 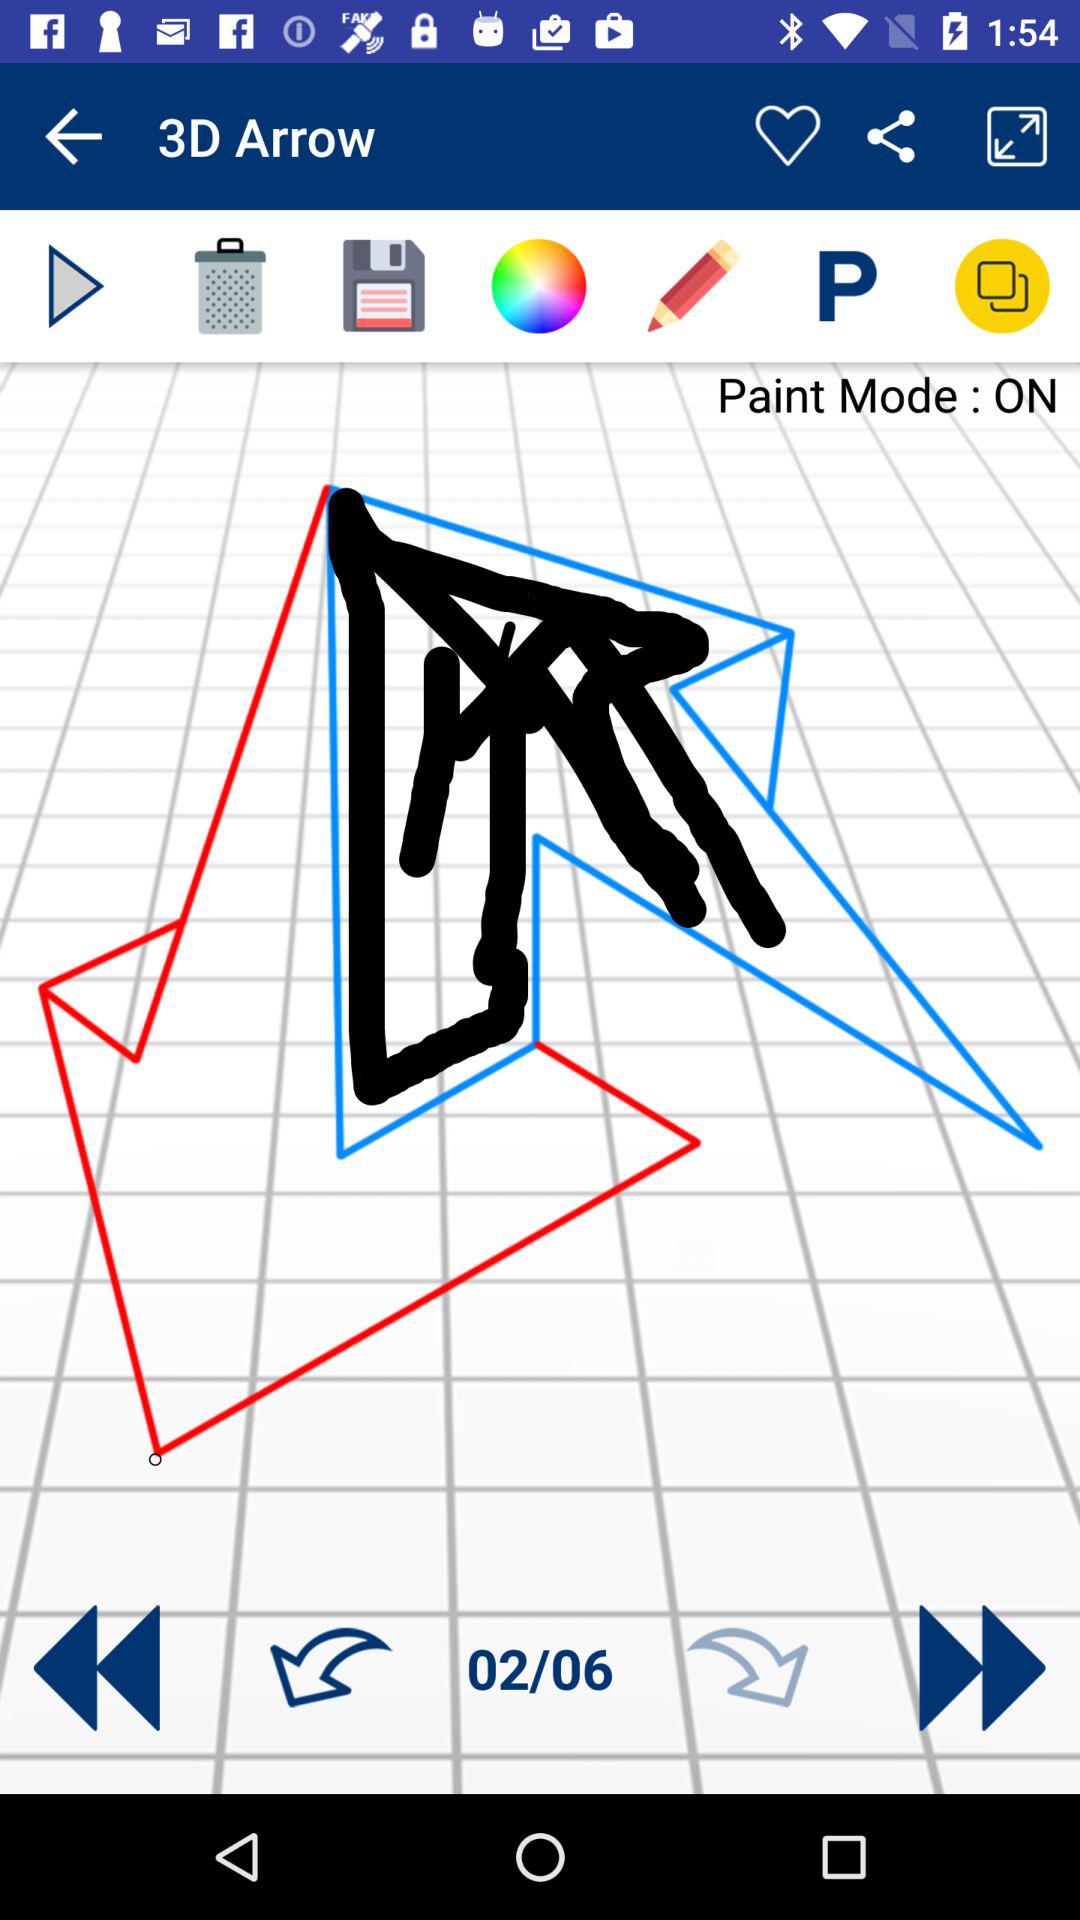 What do you see at coordinates (788, 136) in the screenshot?
I see `like the draw 3d app` at bounding box center [788, 136].